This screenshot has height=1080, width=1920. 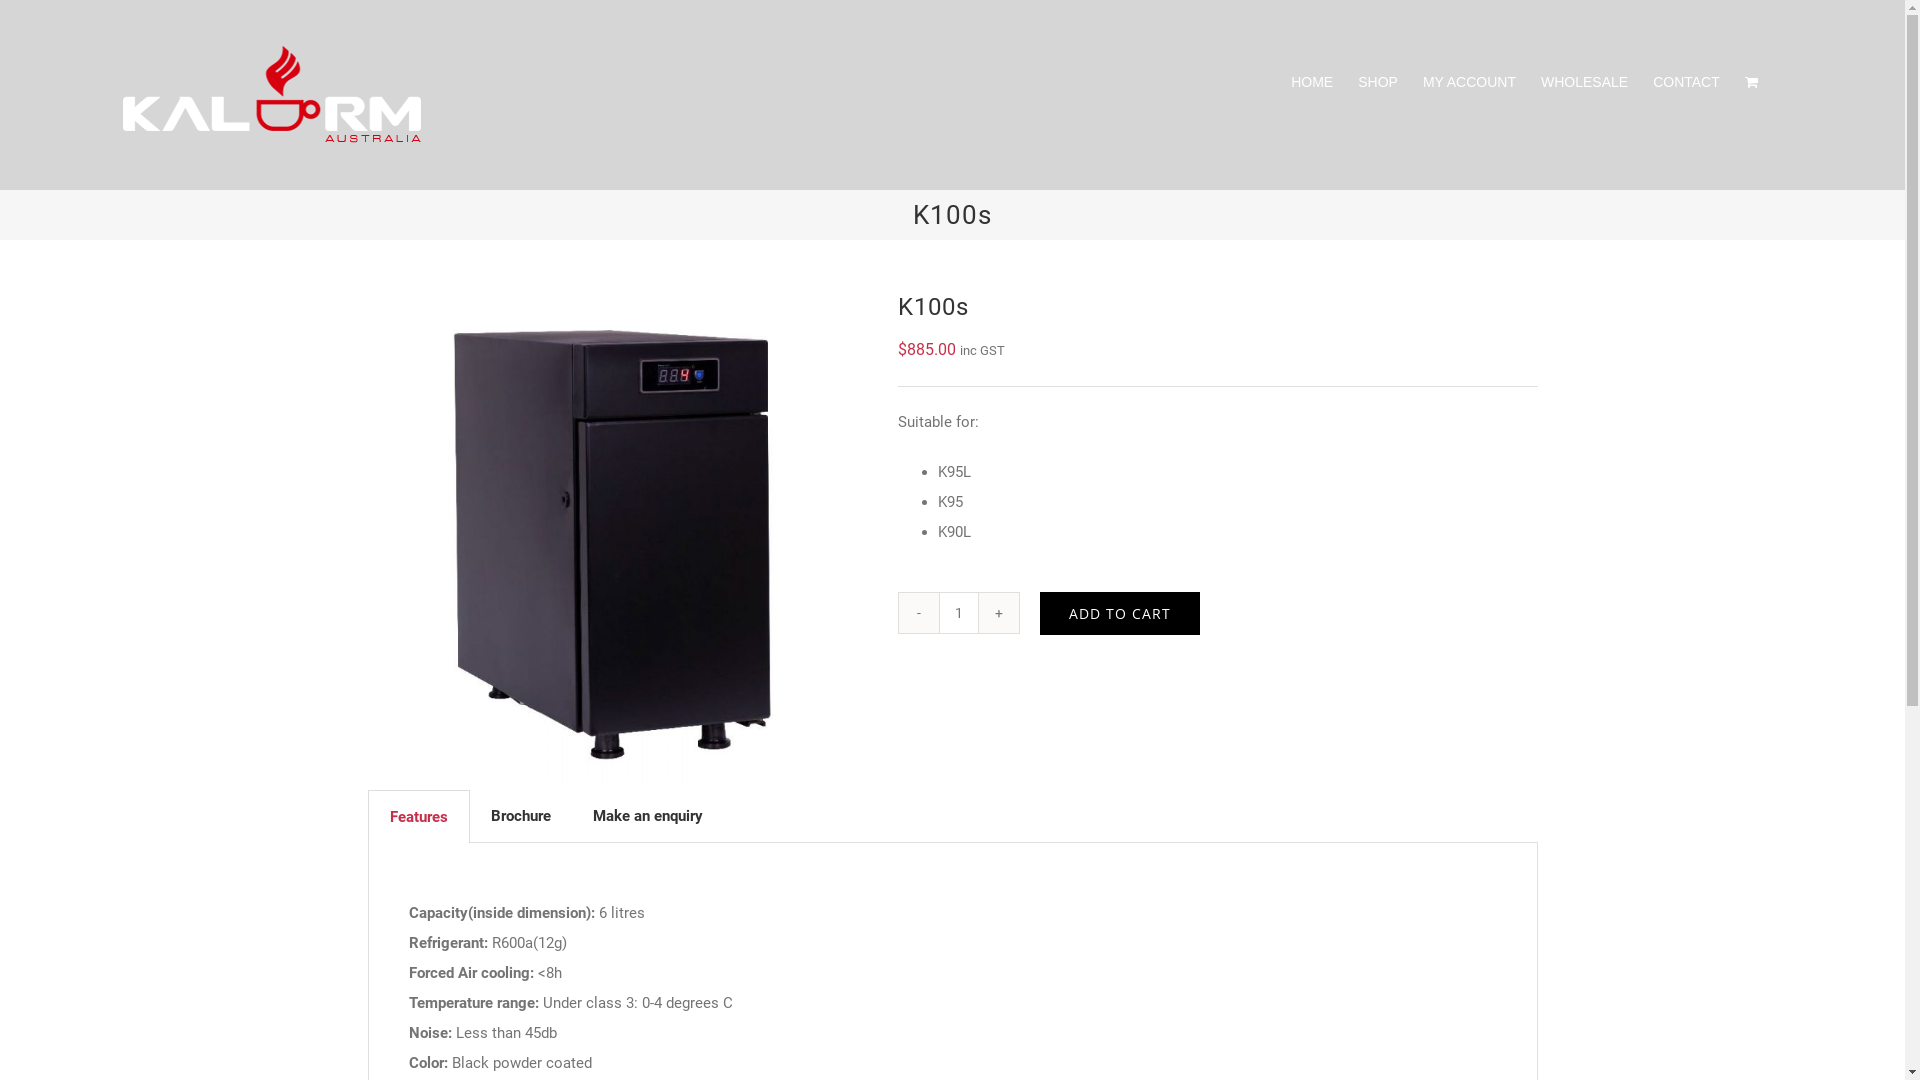 What do you see at coordinates (418, 817) in the screenshot?
I see `Features` at bounding box center [418, 817].